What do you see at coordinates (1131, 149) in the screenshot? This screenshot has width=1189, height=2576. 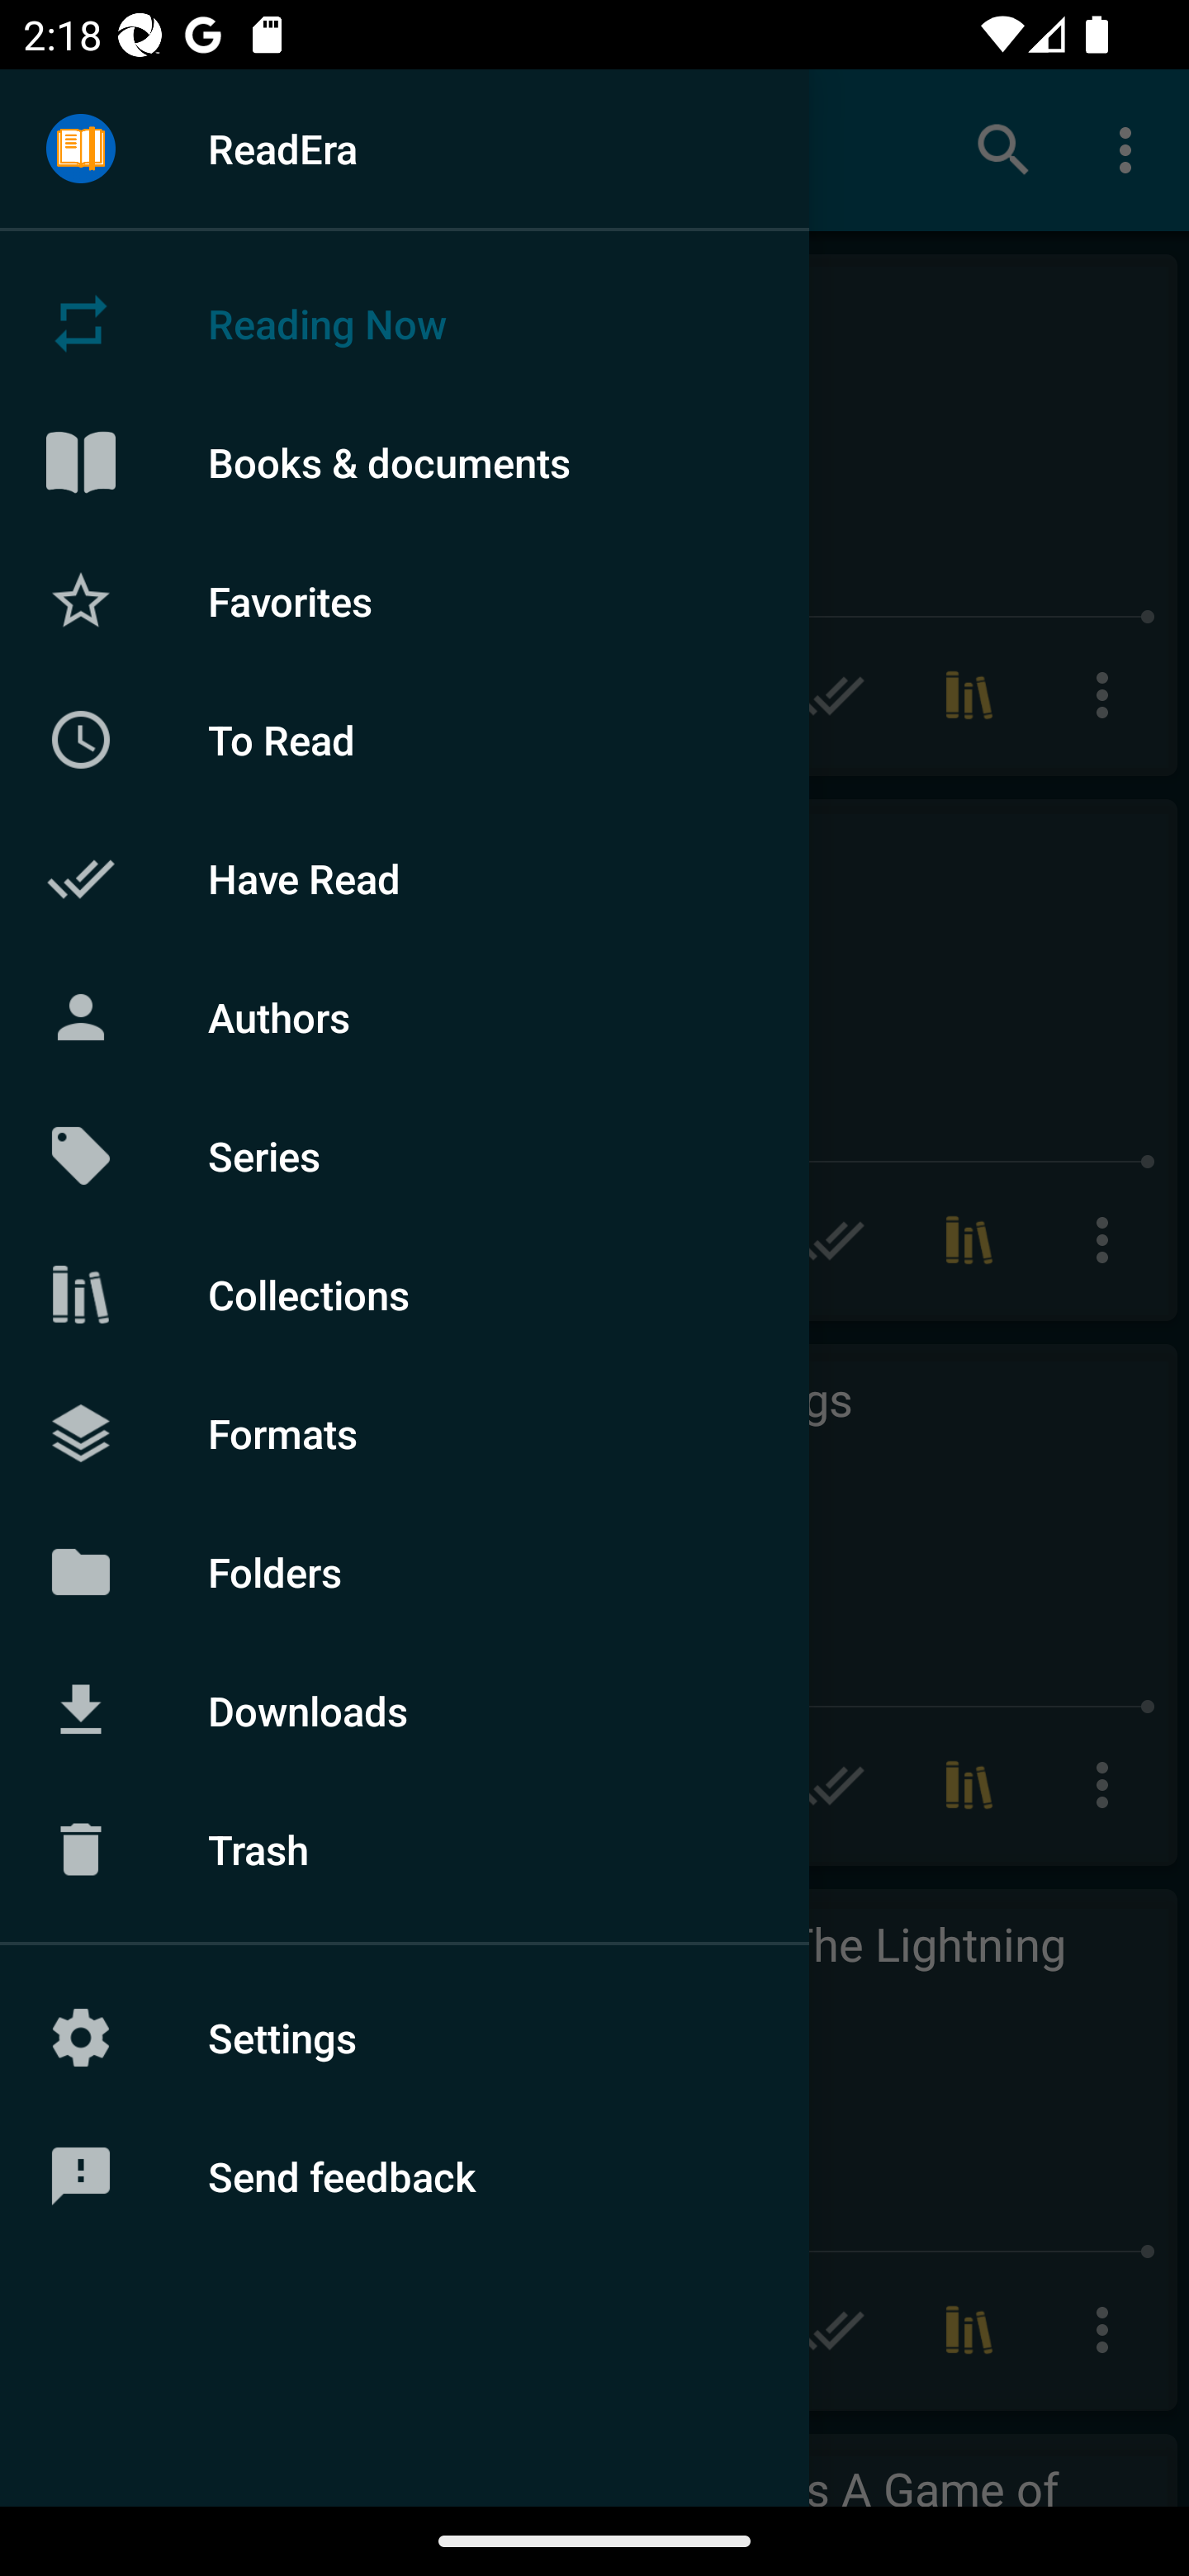 I see `More options` at bounding box center [1131, 149].